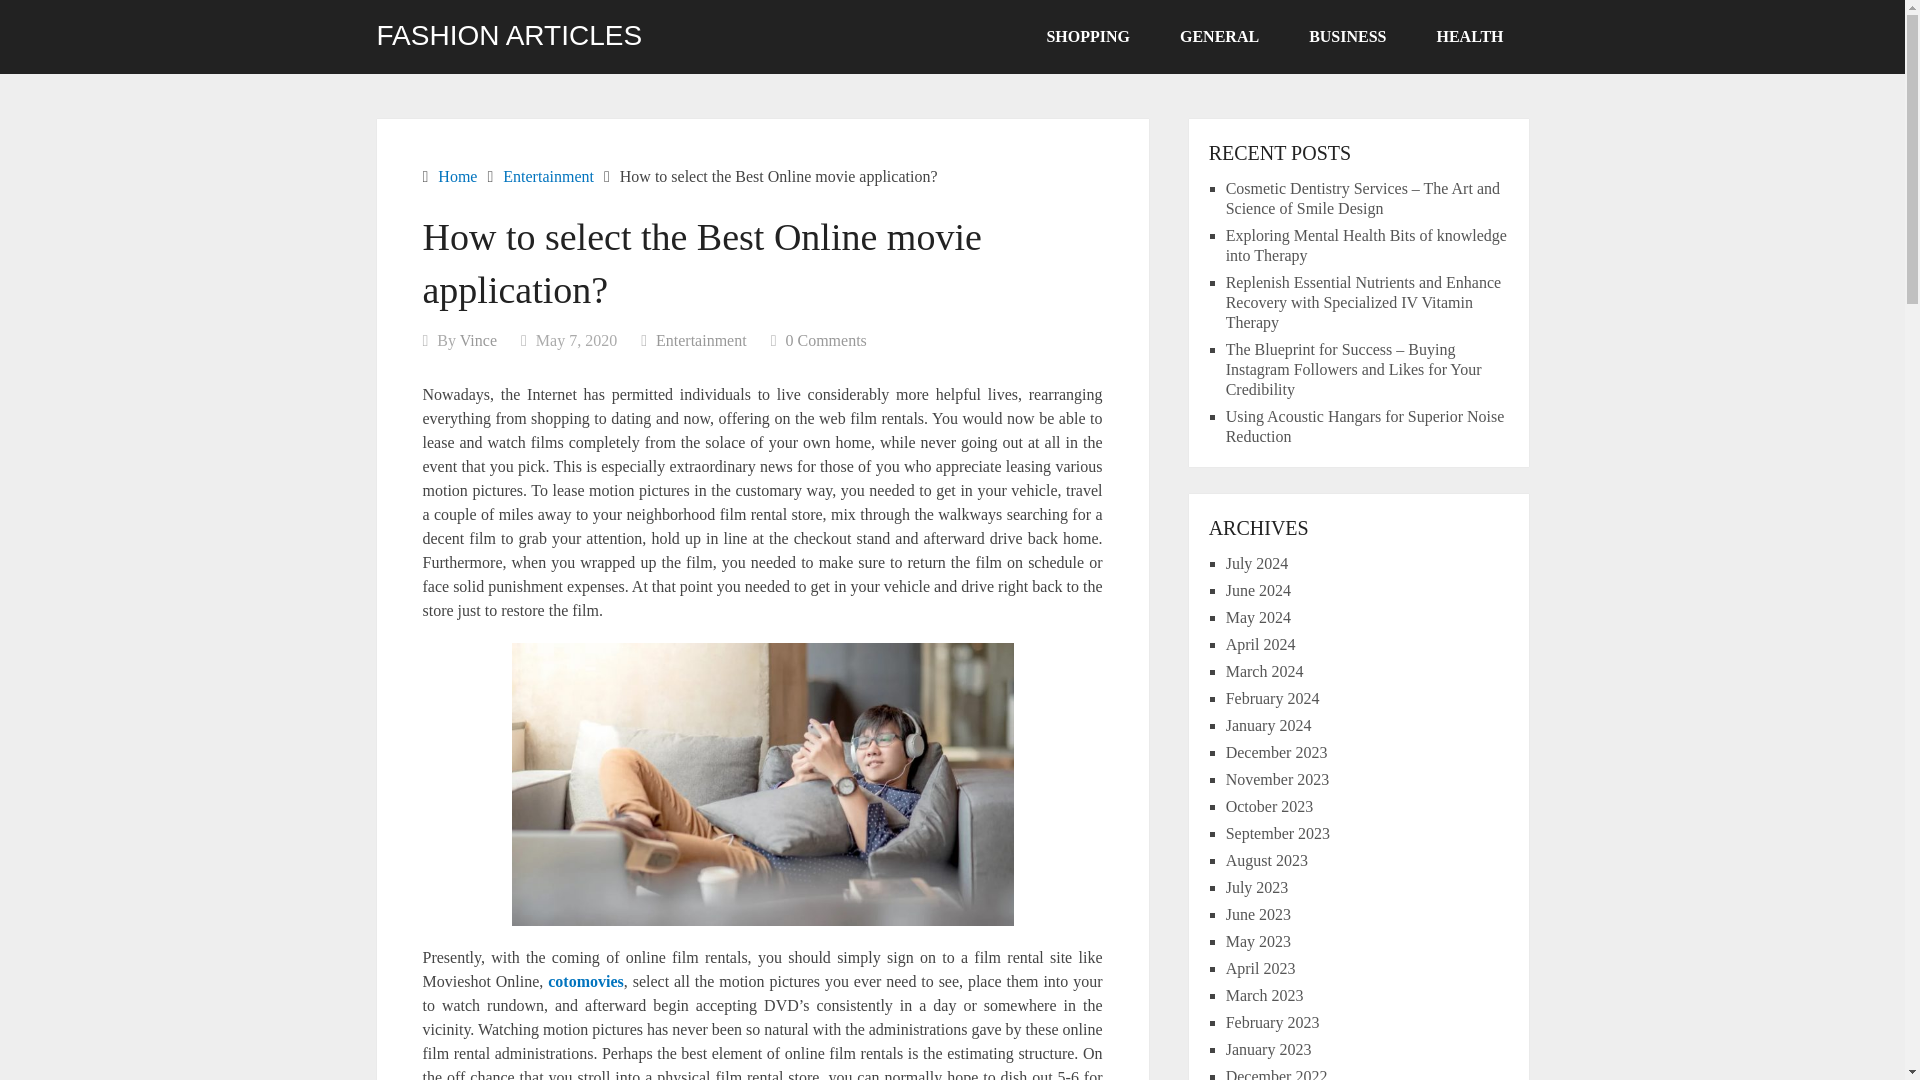  Describe the element at coordinates (586, 982) in the screenshot. I see `cotomovies` at that location.